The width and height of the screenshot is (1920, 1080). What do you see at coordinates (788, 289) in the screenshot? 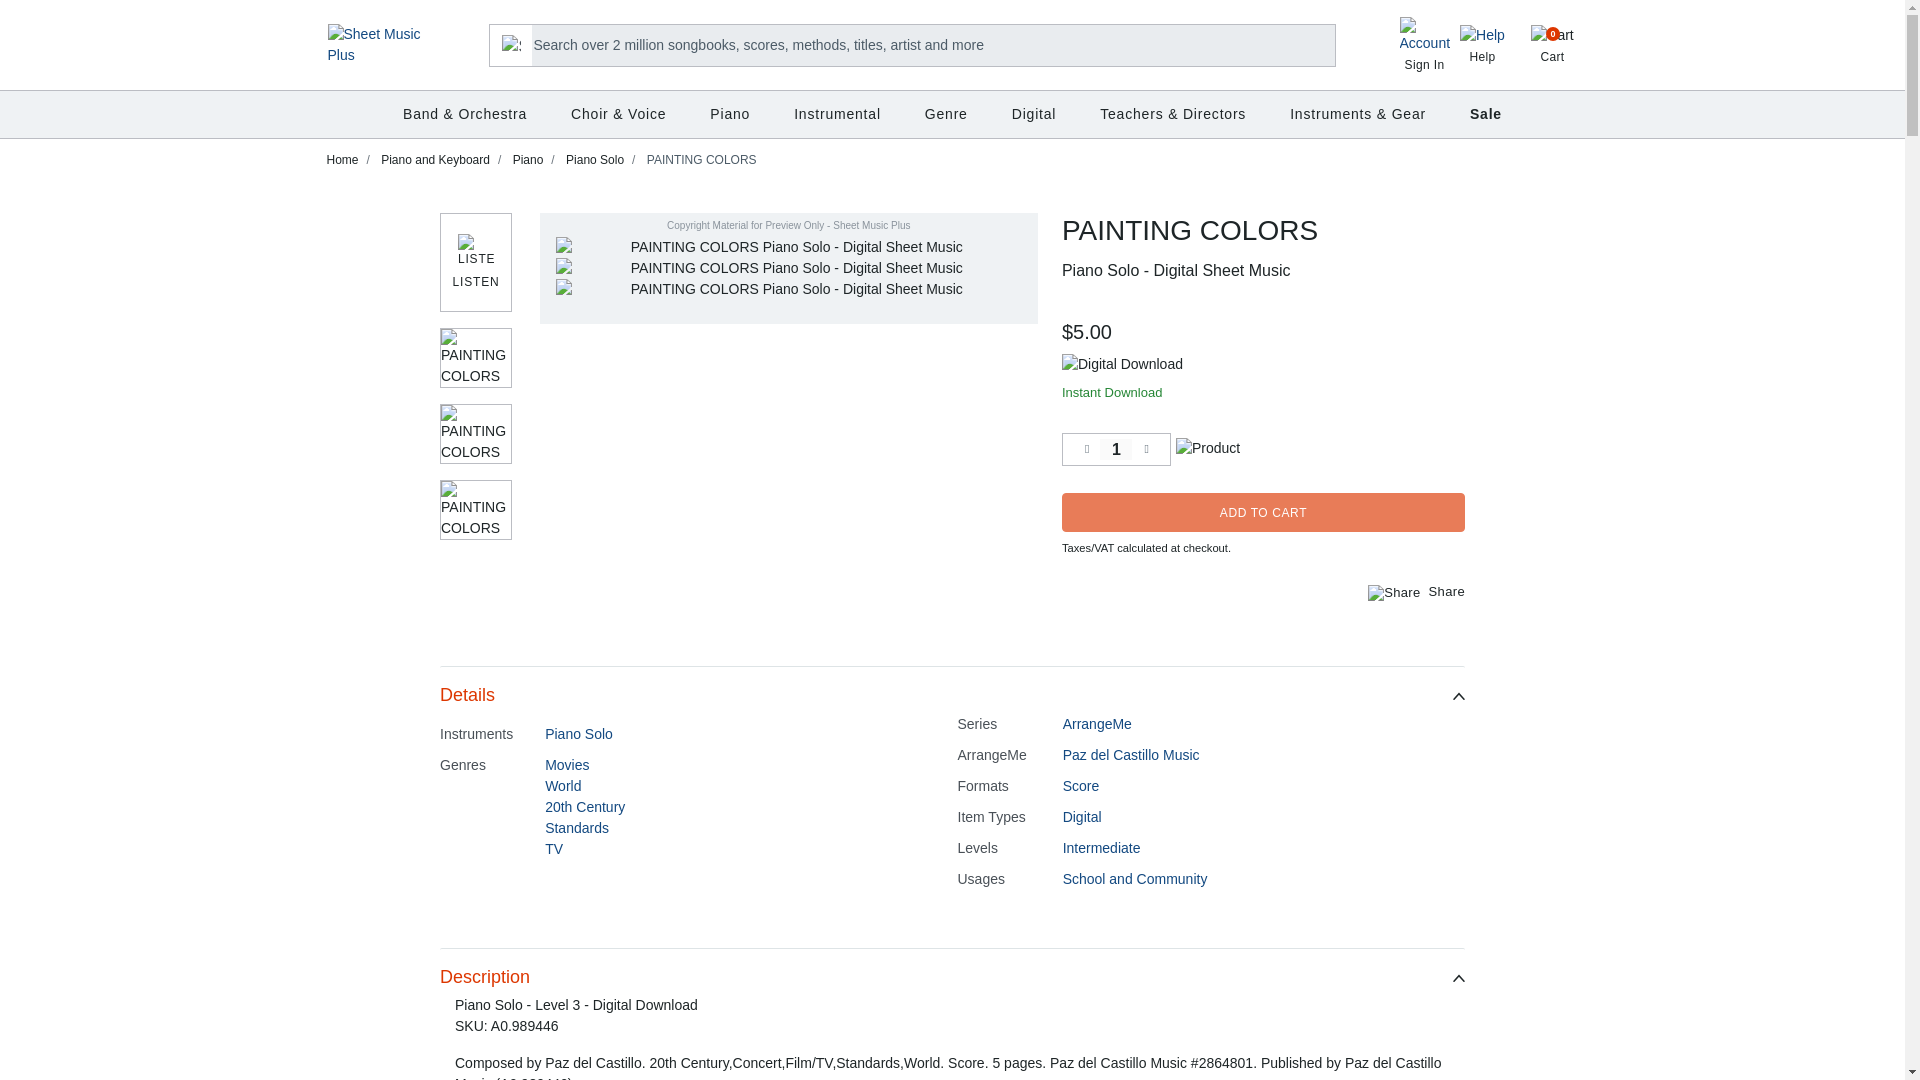
I see `Sheet Music Plus Home` at bounding box center [788, 289].